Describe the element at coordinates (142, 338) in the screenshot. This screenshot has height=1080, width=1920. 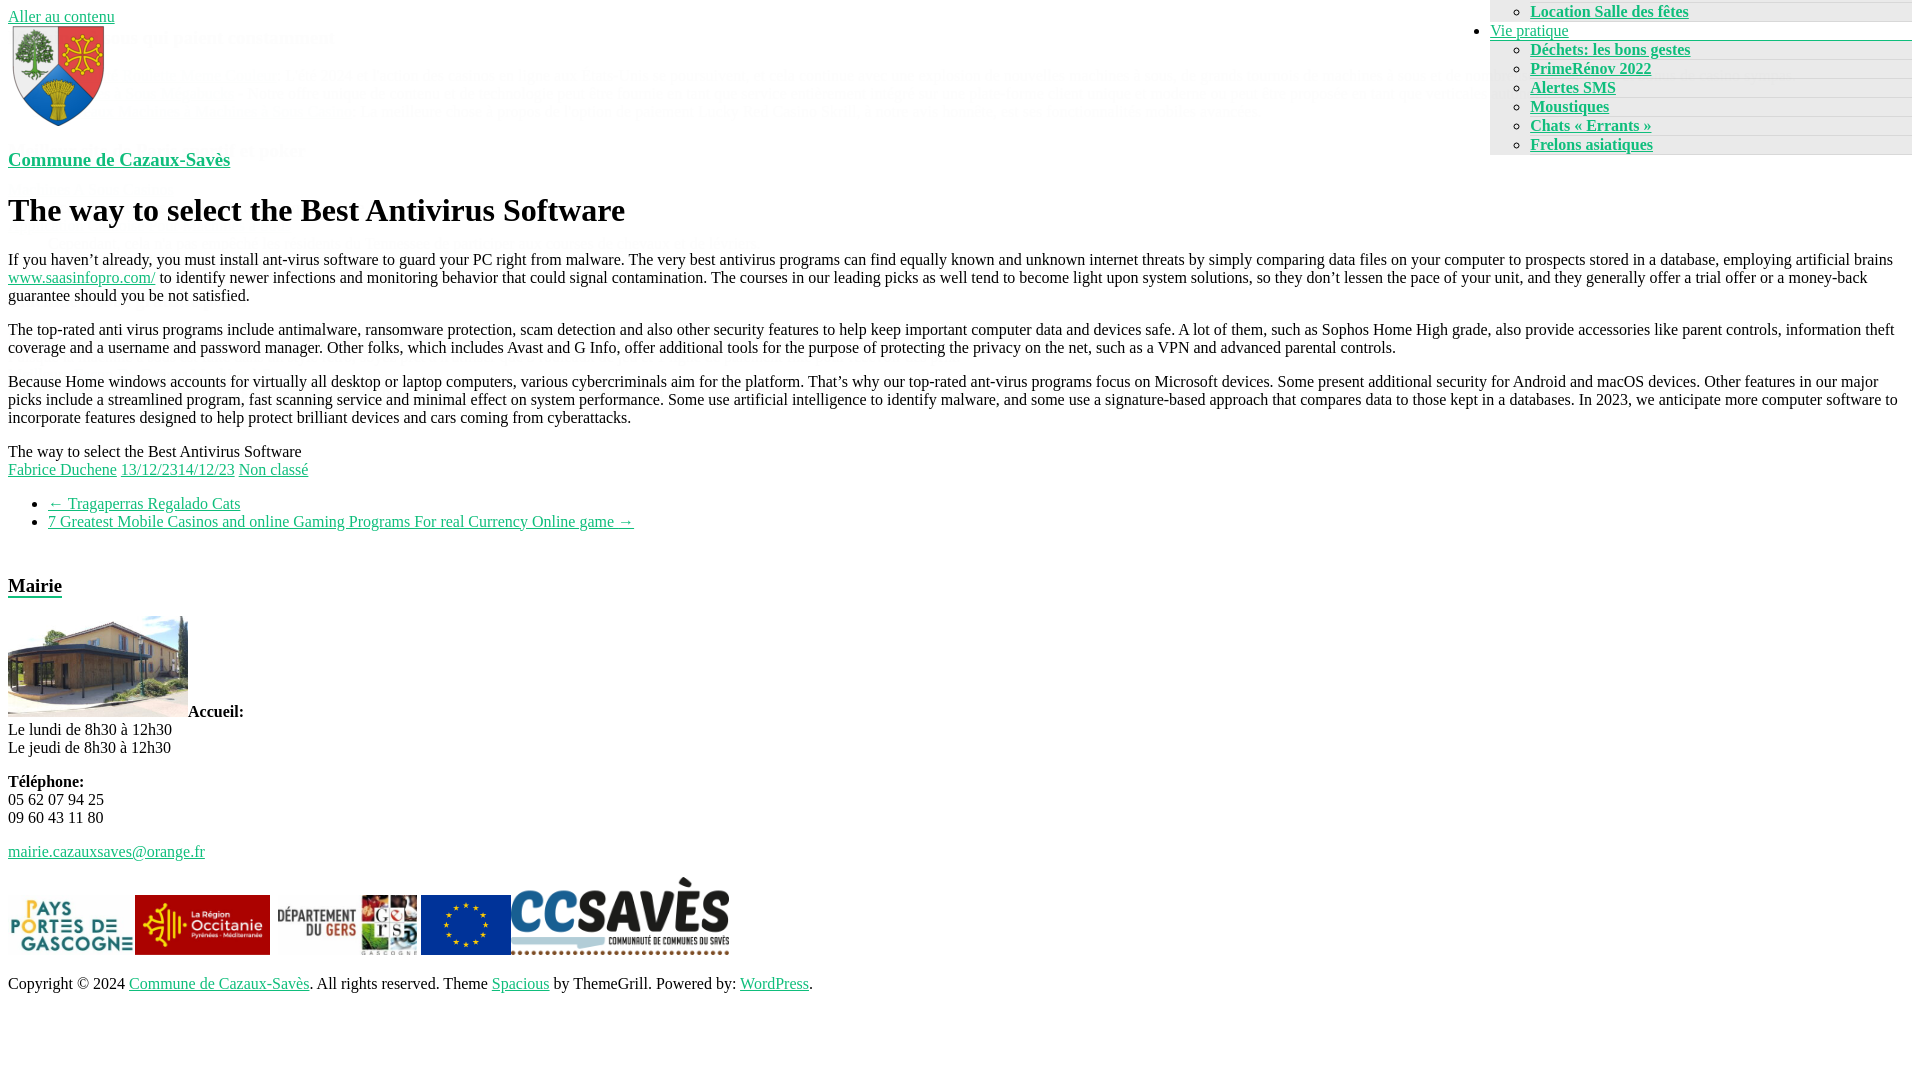
I see `Nouvelles De Casino Et Nouvelles De Jeu` at that location.